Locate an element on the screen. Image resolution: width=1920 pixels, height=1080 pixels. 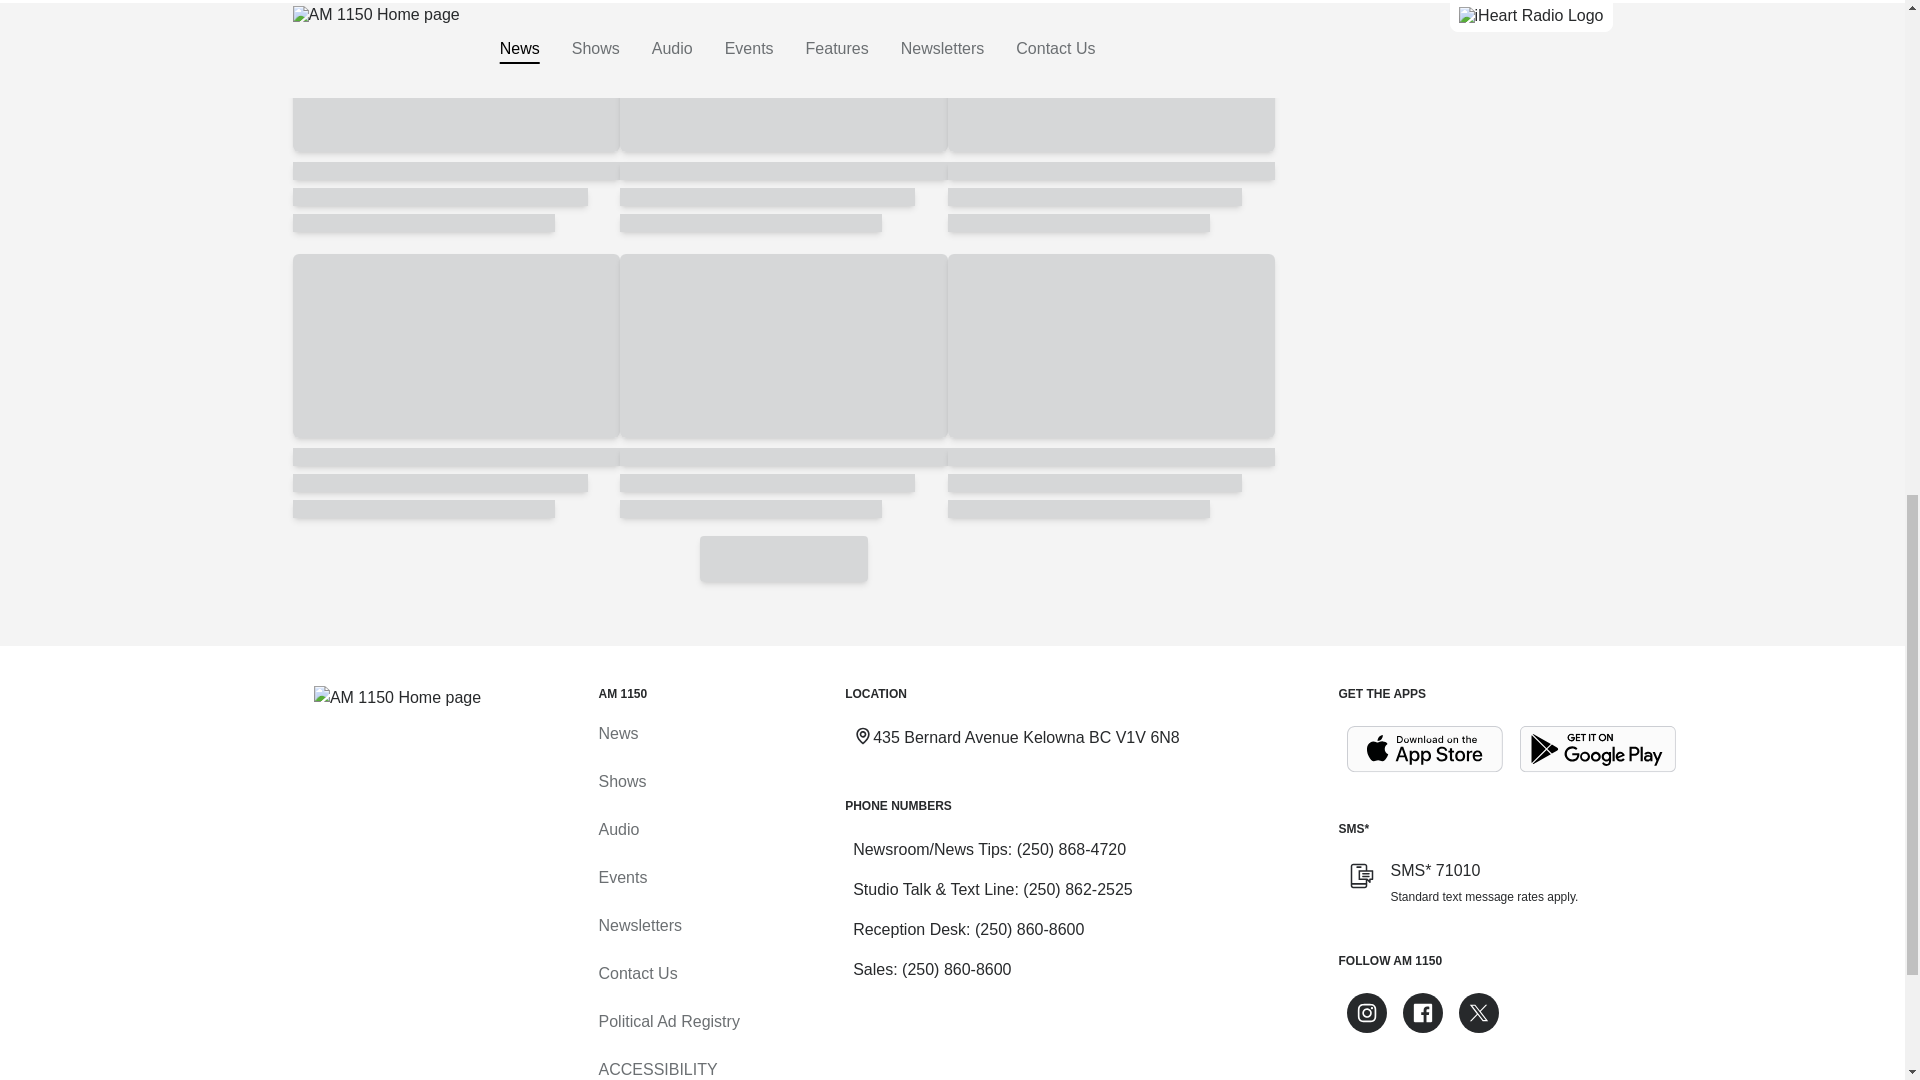
Accessibility is located at coordinates (656, 1069).